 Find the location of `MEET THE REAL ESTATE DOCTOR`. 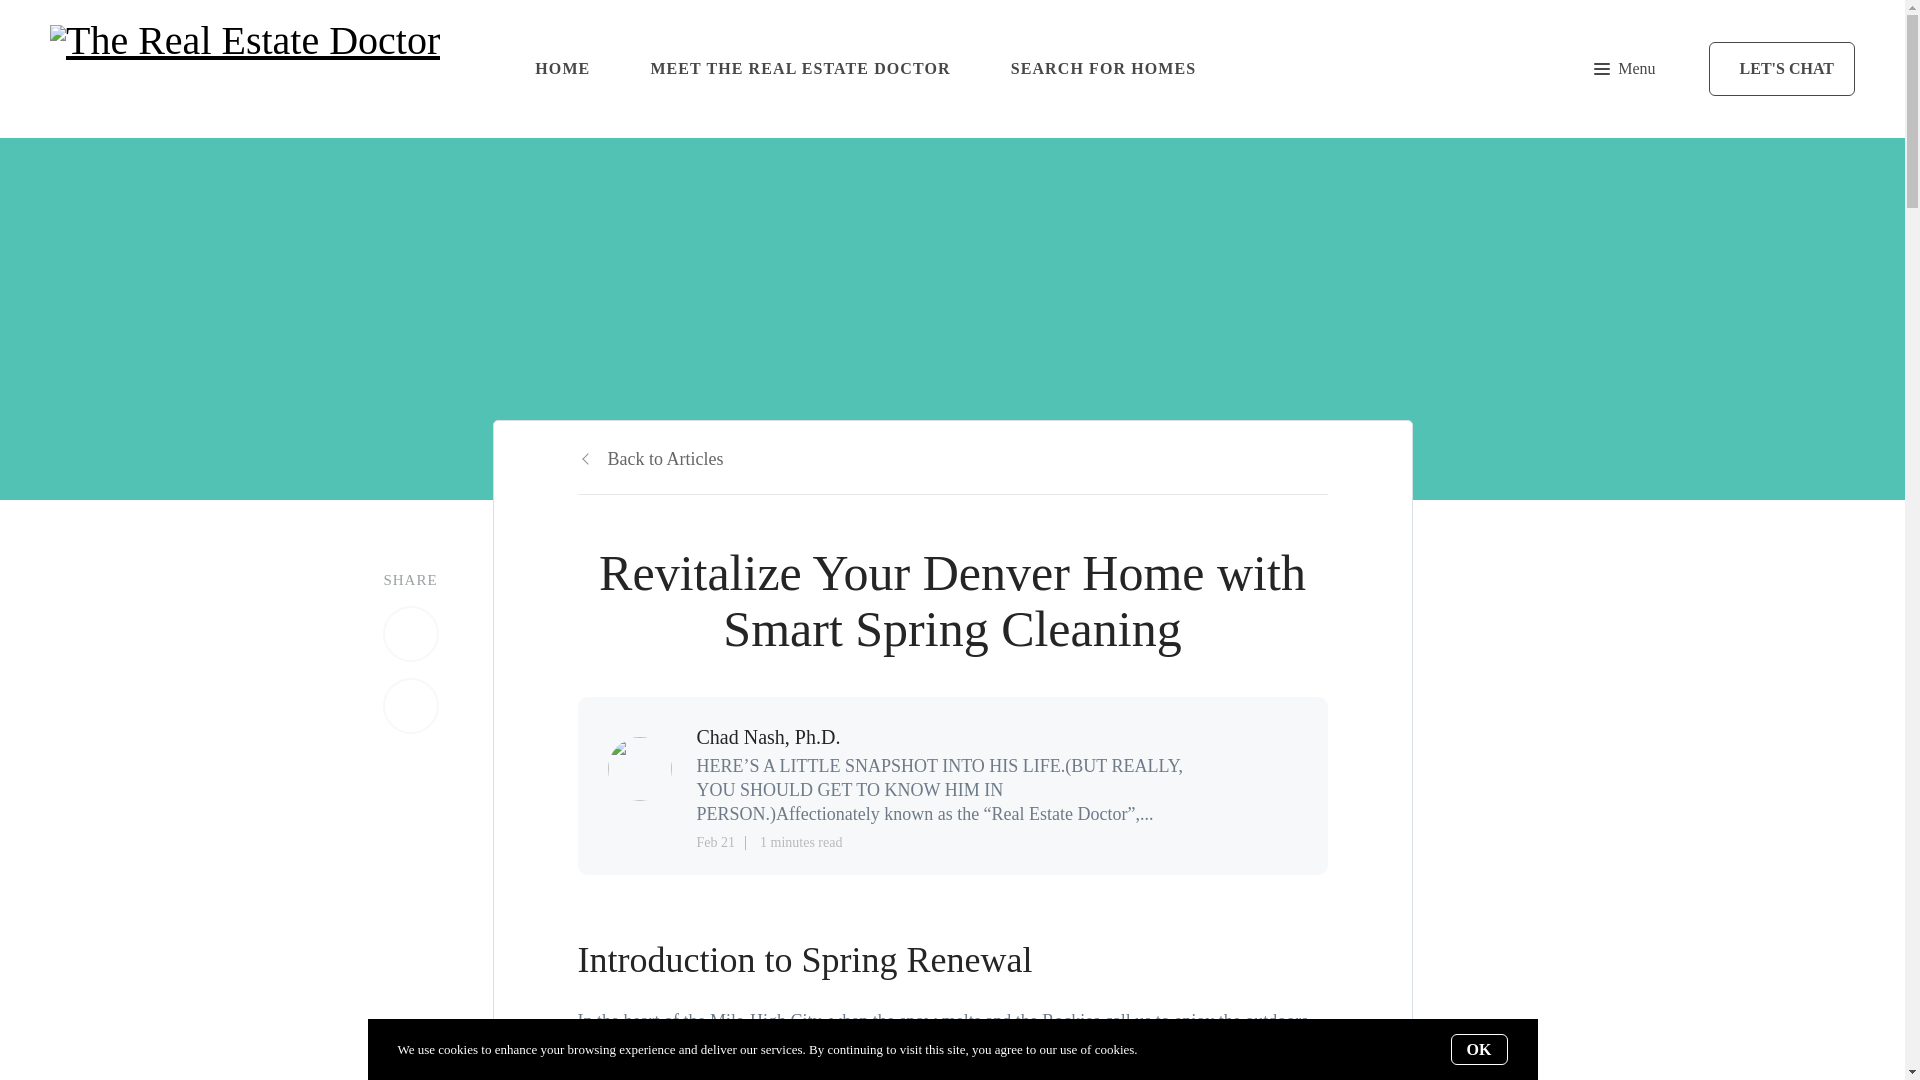

MEET THE REAL ESTATE DOCTOR is located at coordinates (800, 68).